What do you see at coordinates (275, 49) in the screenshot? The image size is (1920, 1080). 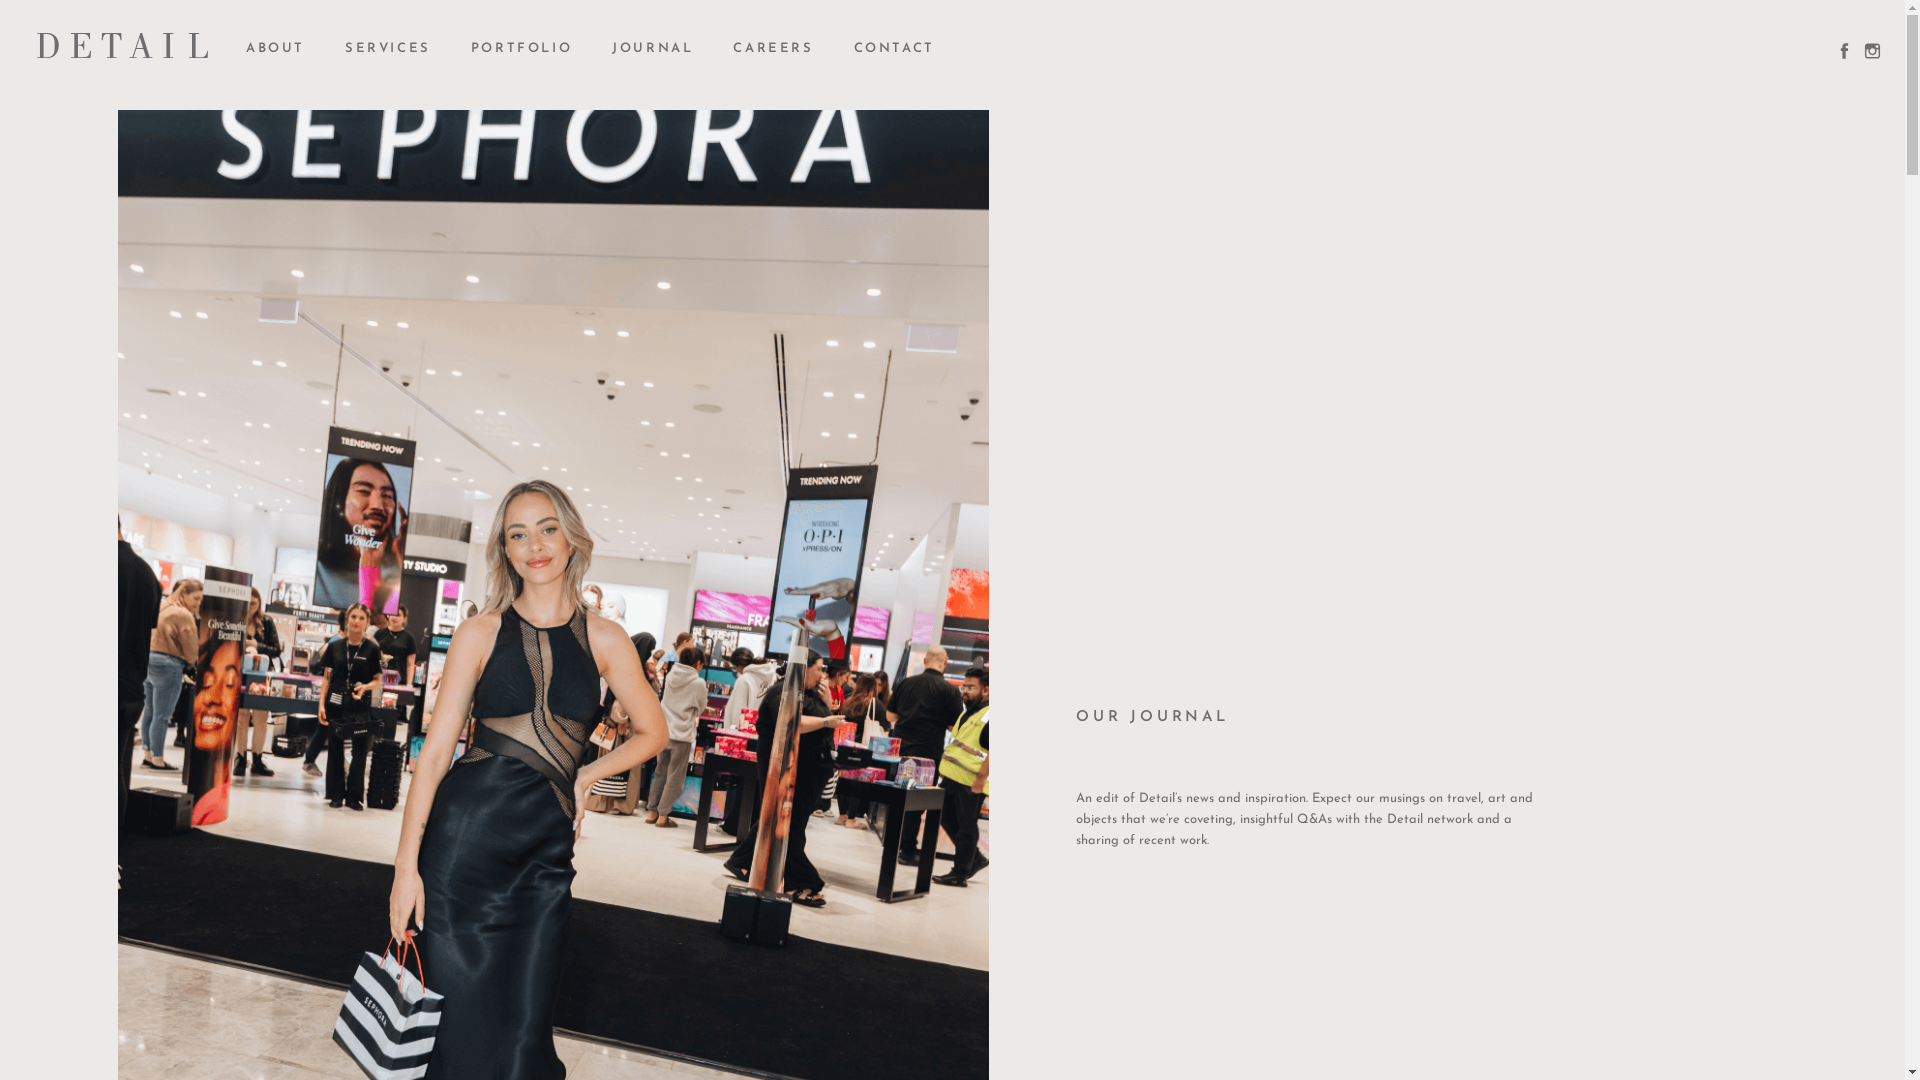 I see `ABOUT` at bounding box center [275, 49].